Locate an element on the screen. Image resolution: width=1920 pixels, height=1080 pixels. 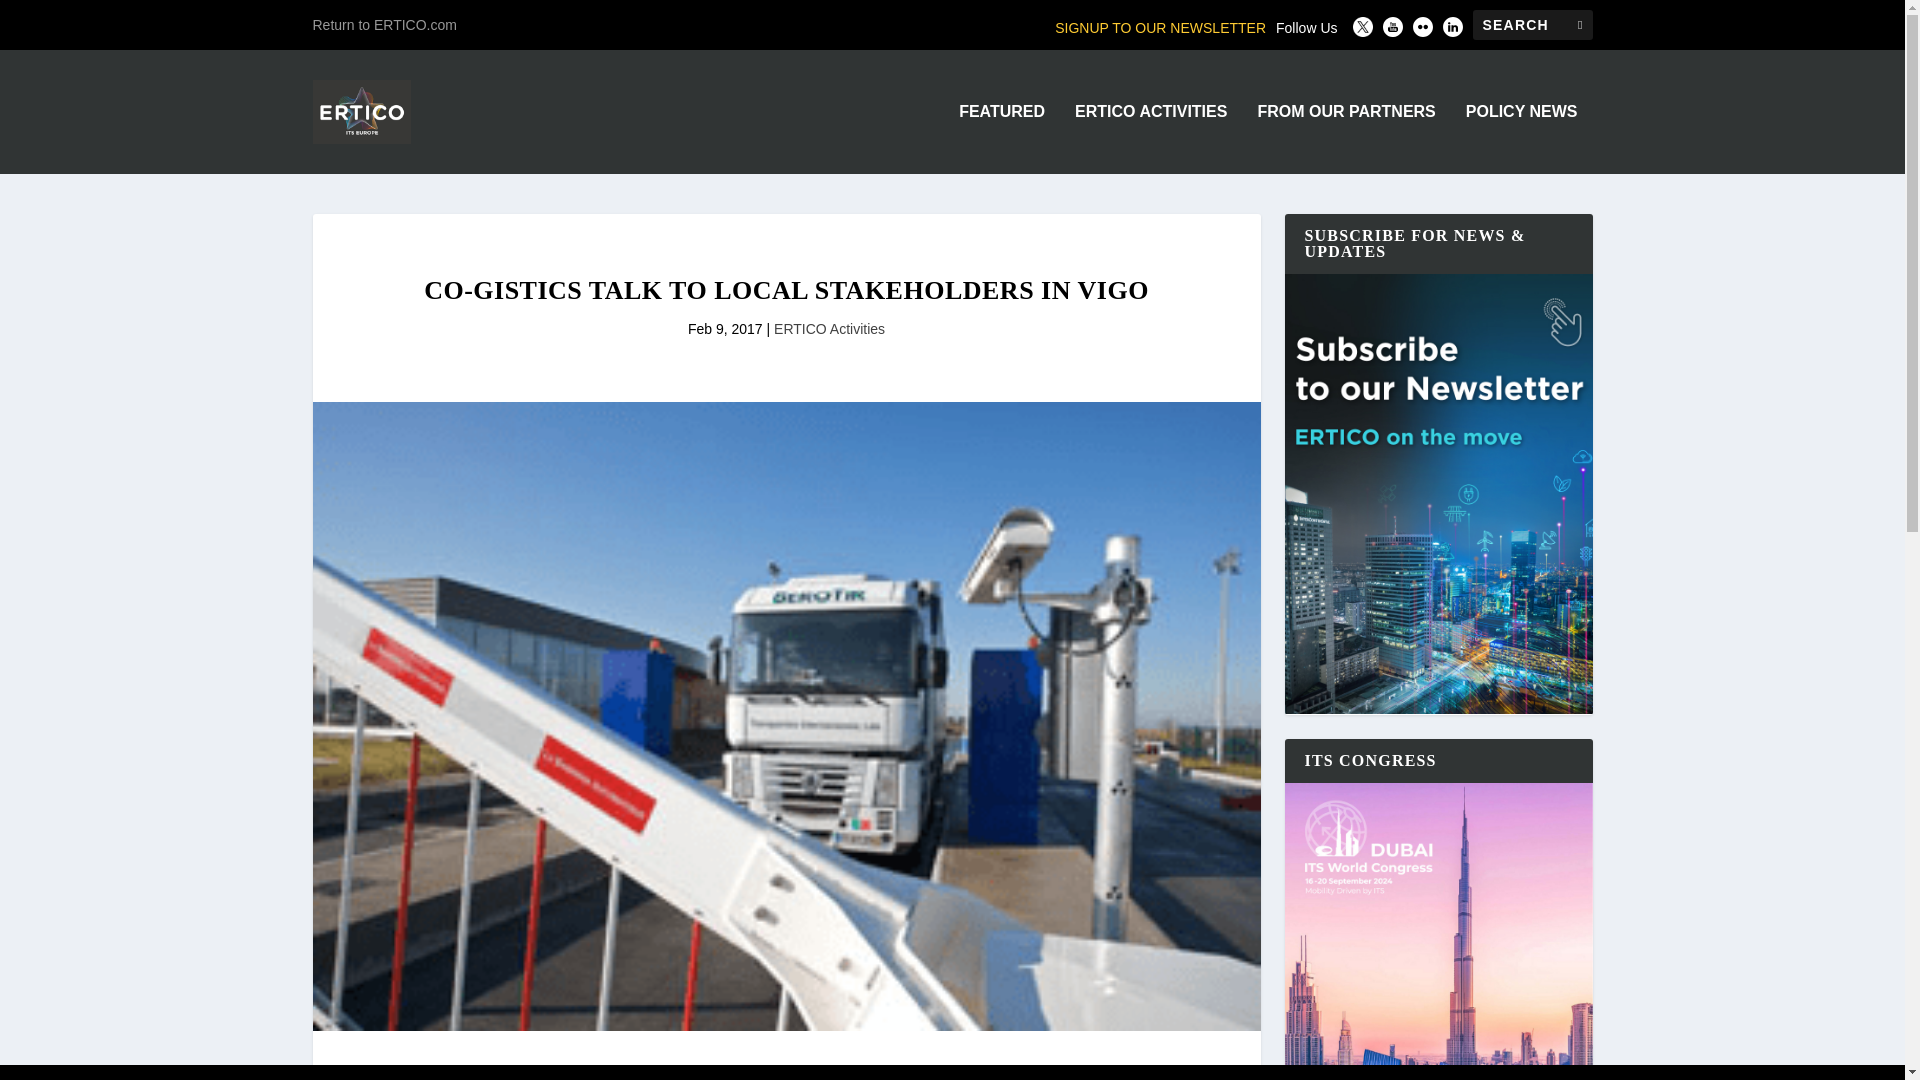
FROM OUR PARTNERS is located at coordinates (1346, 138).